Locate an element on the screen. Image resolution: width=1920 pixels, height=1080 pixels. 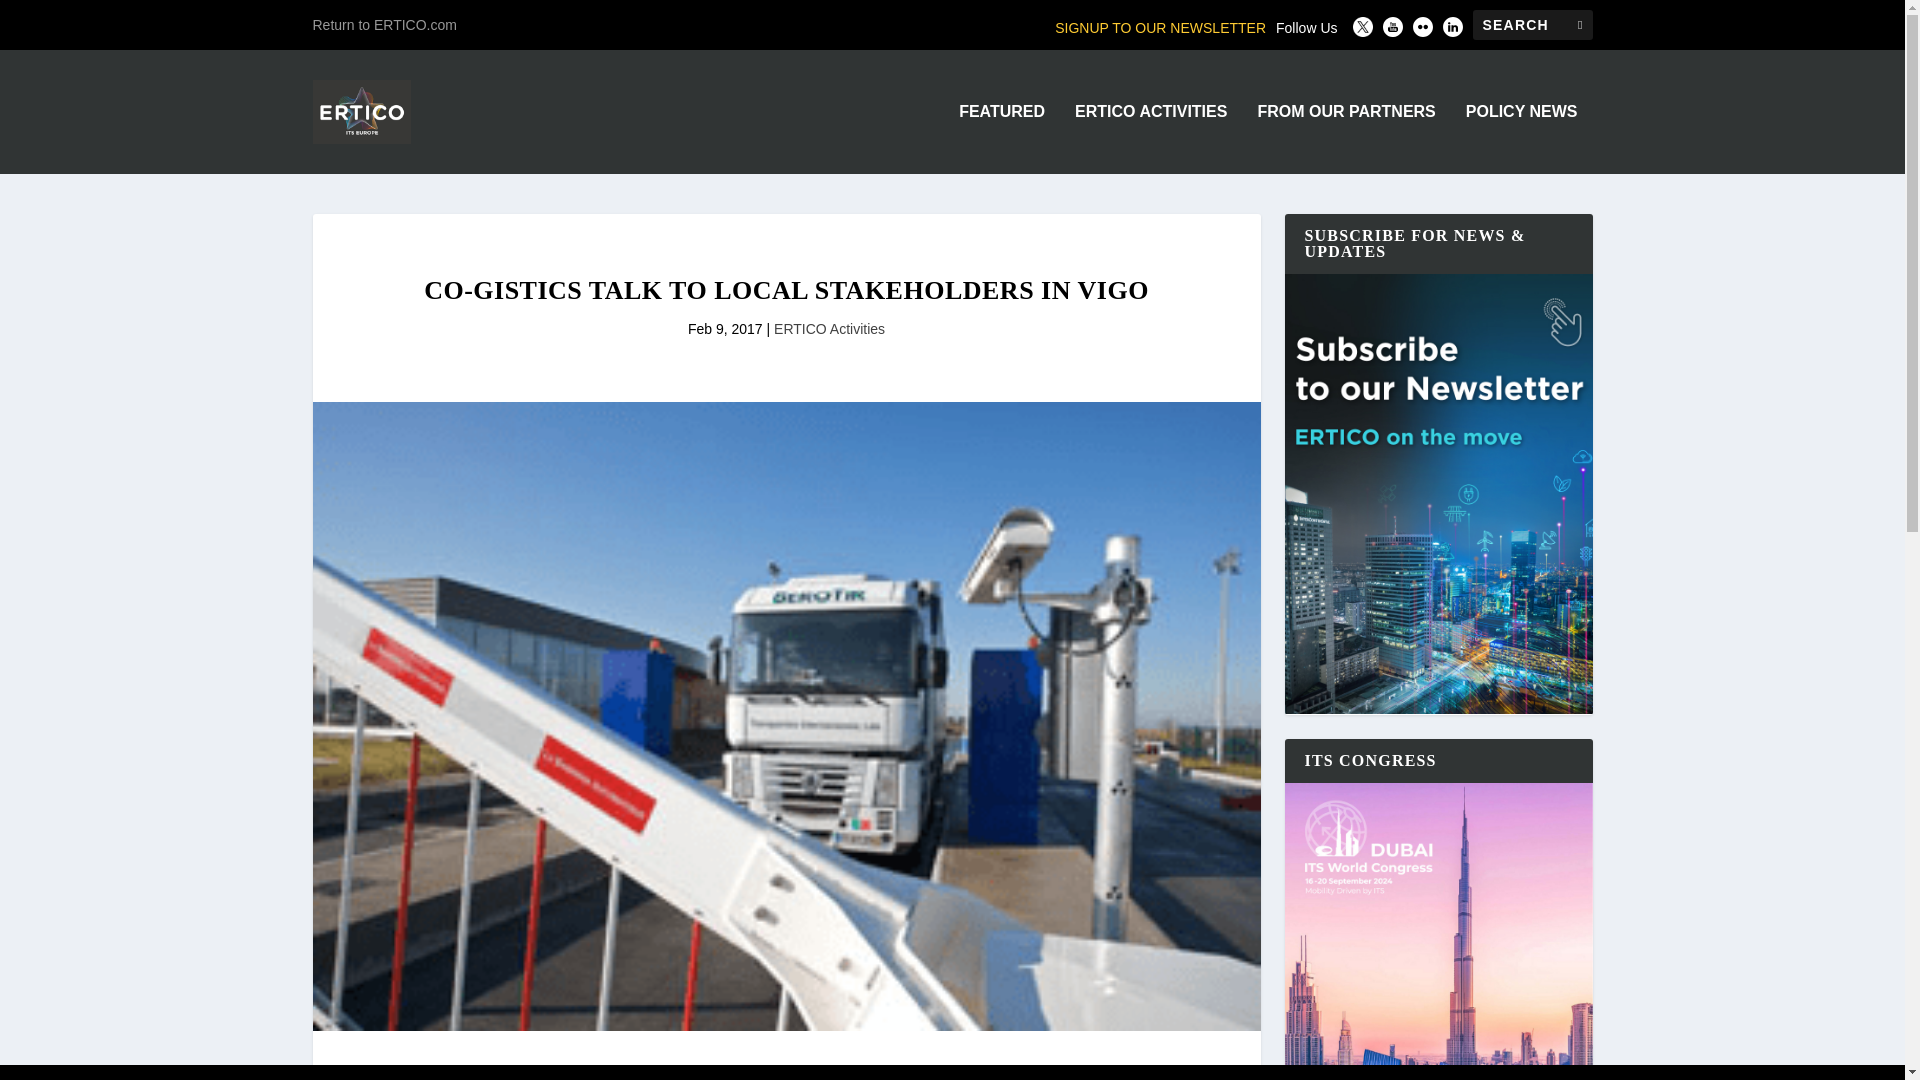
FROM OUR PARTNERS is located at coordinates (1346, 138).